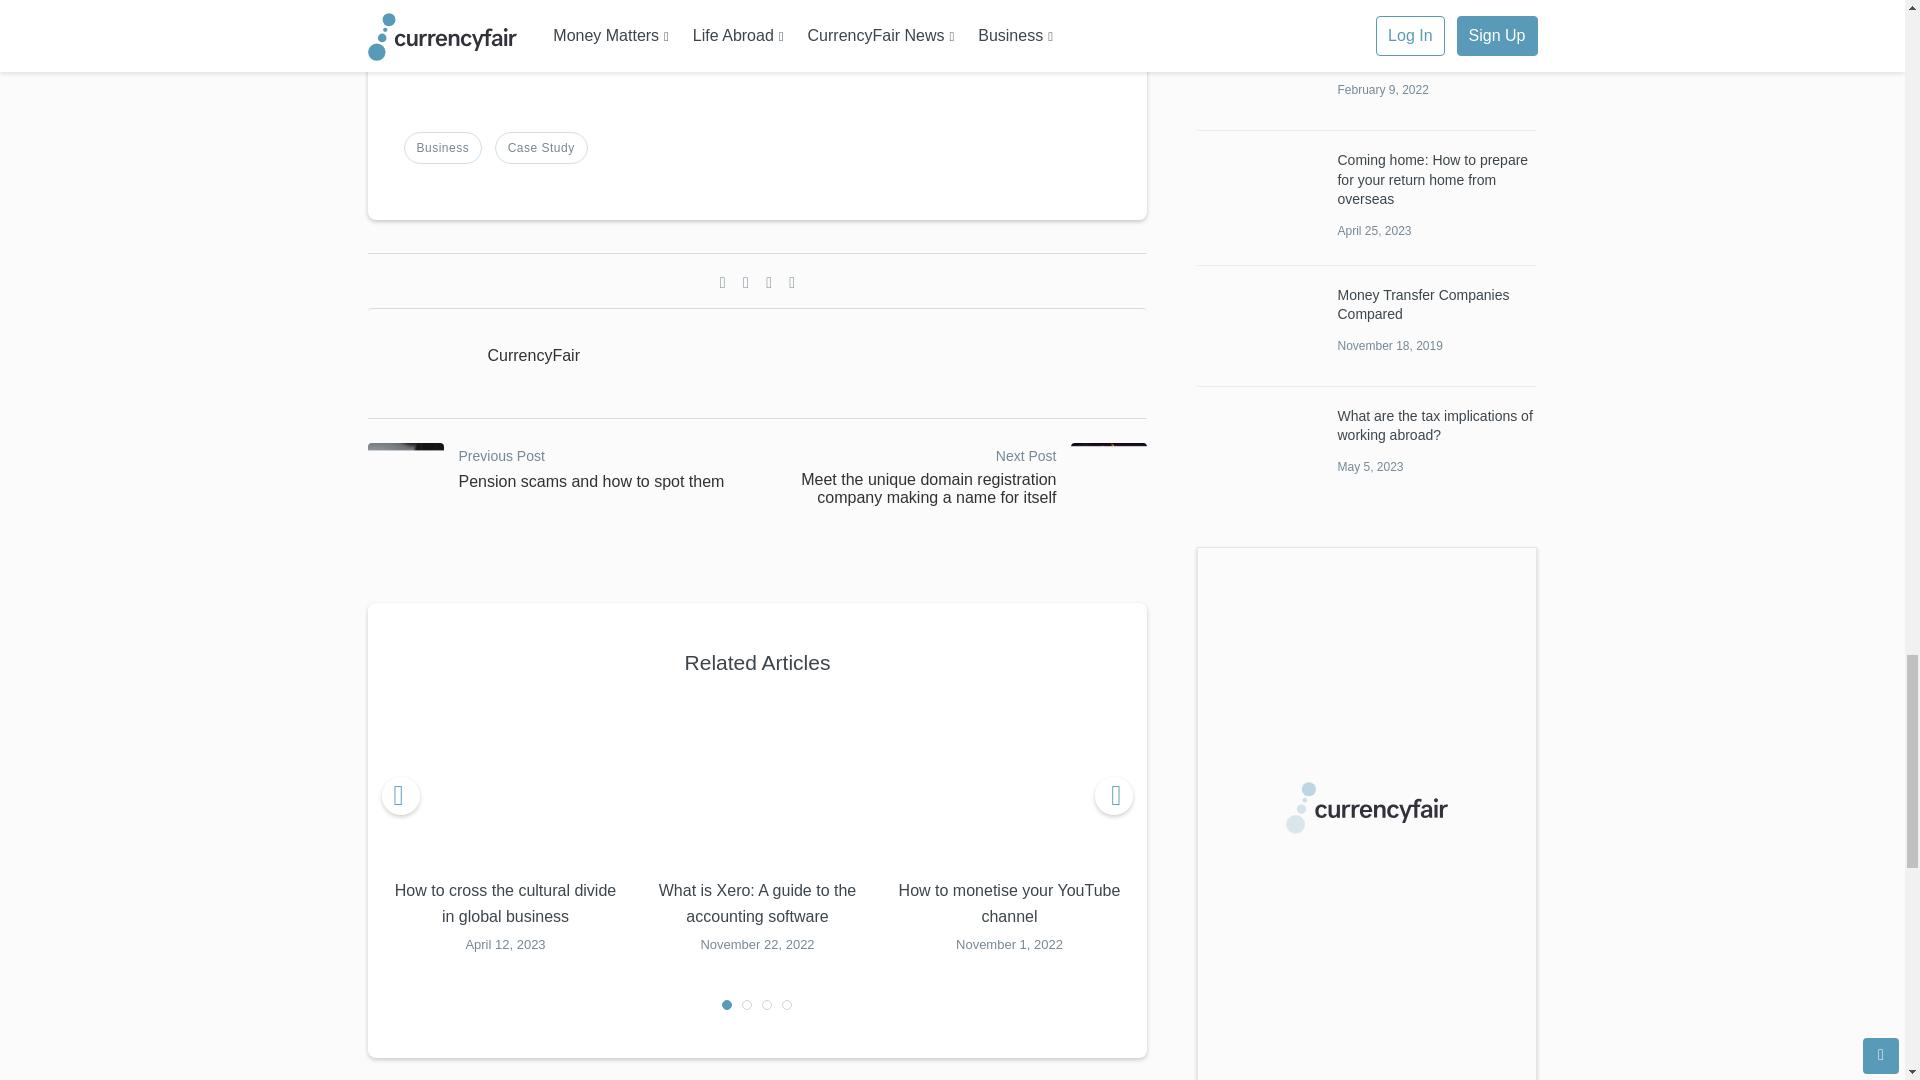  I want to click on What is Xero: A guide to the accounting software, so click(757, 782).